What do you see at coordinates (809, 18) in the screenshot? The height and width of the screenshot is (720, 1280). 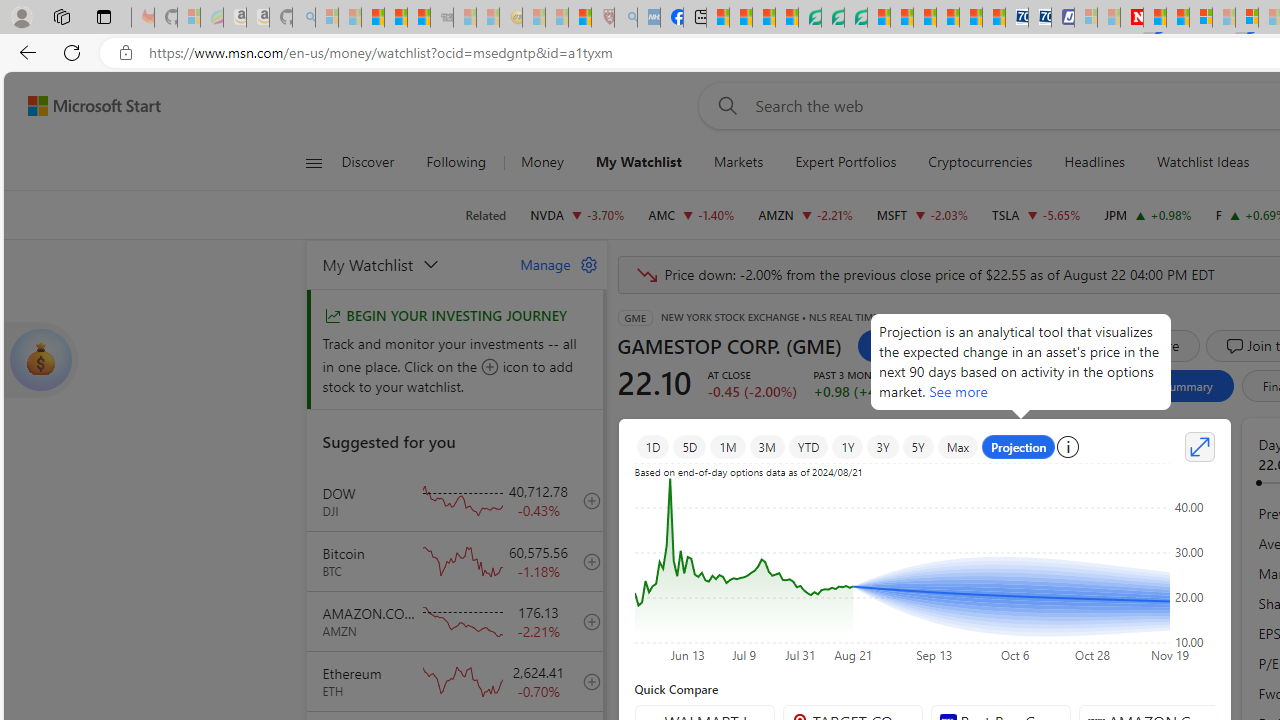 I see `LendingTree - Compare Lenders` at bounding box center [809, 18].